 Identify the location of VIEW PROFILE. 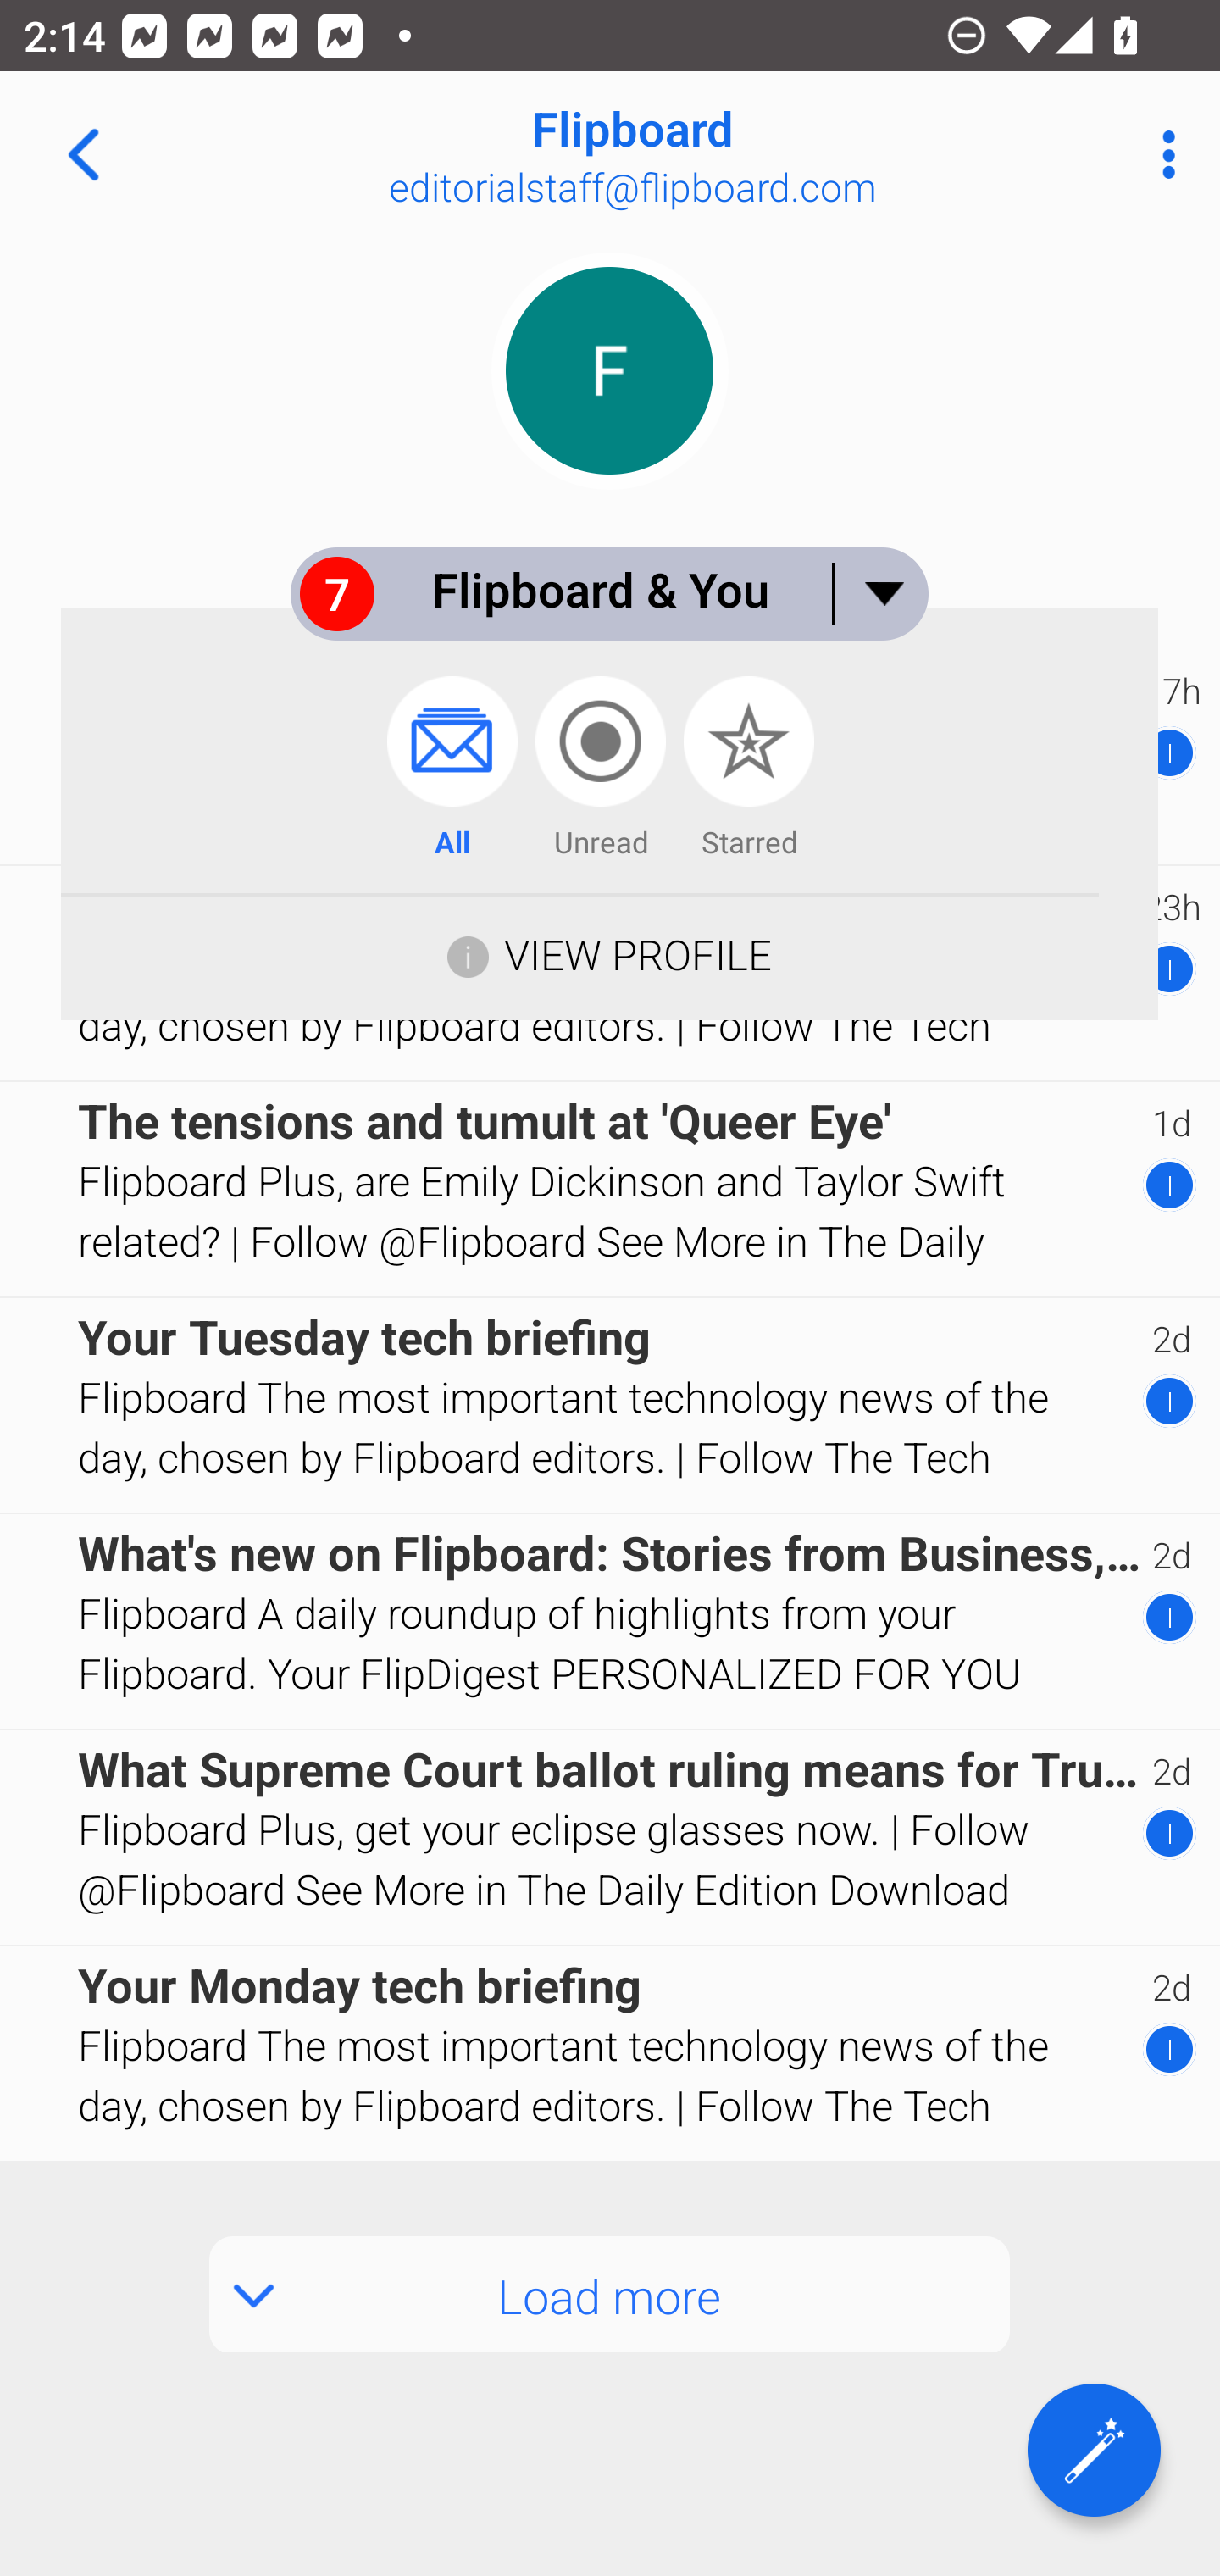
(609, 952).